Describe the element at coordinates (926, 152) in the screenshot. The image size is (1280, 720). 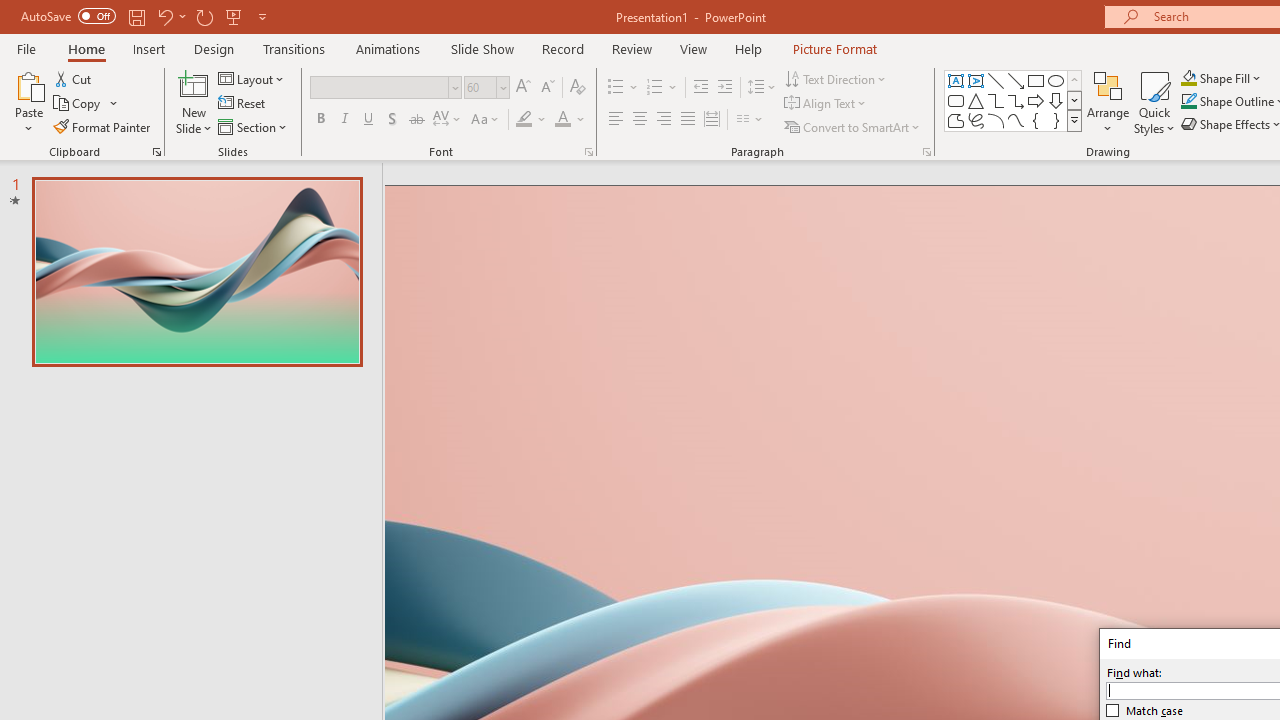
I see `Paragraph...` at that location.